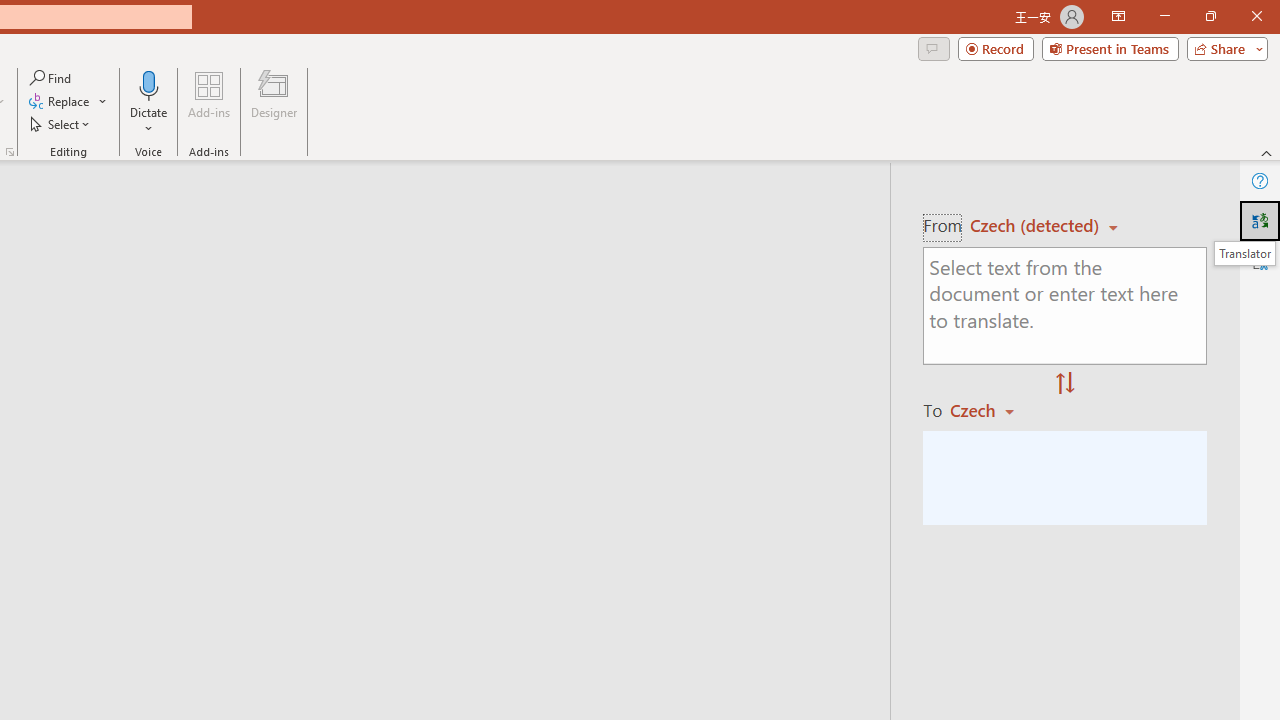 The height and width of the screenshot is (720, 1280). What do you see at coordinates (1037, 226) in the screenshot?
I see `Czech (detected)` at bounding box center [1037, 226].